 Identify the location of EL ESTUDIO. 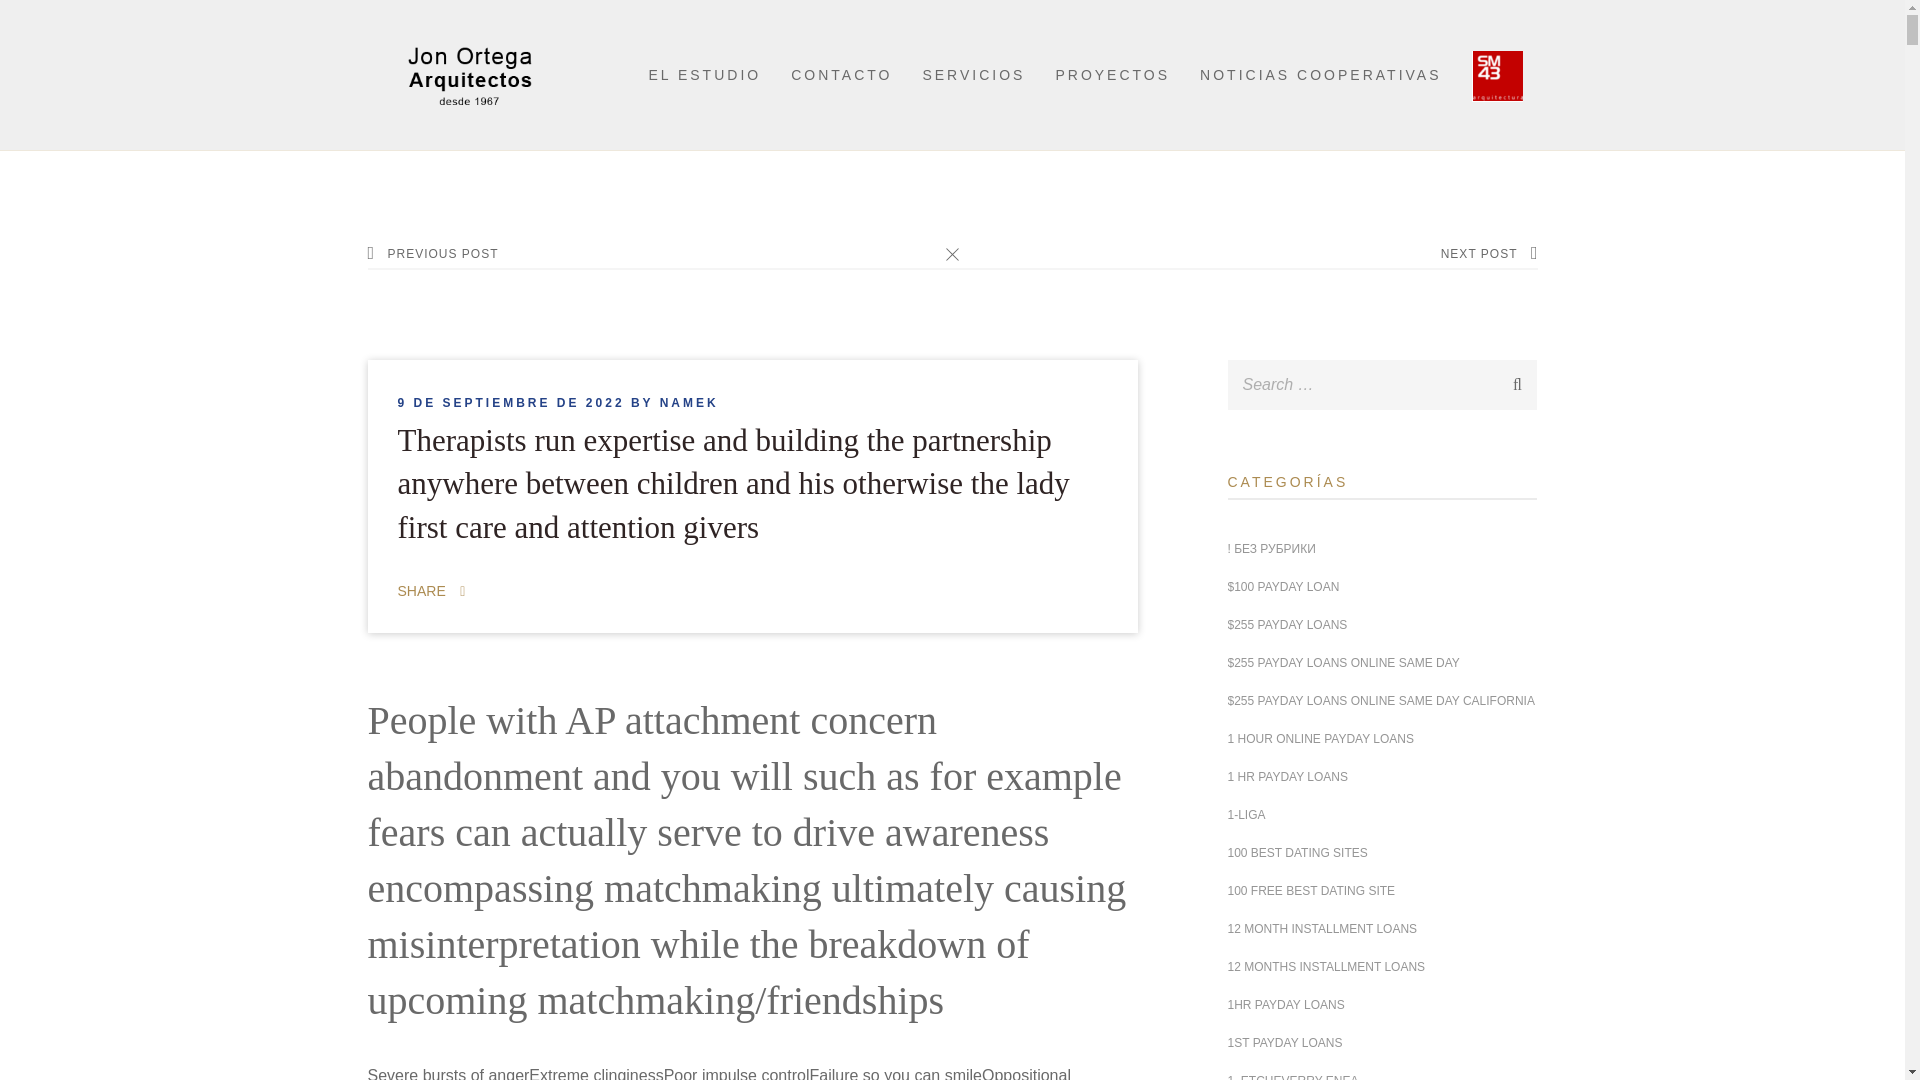
(704, 74).